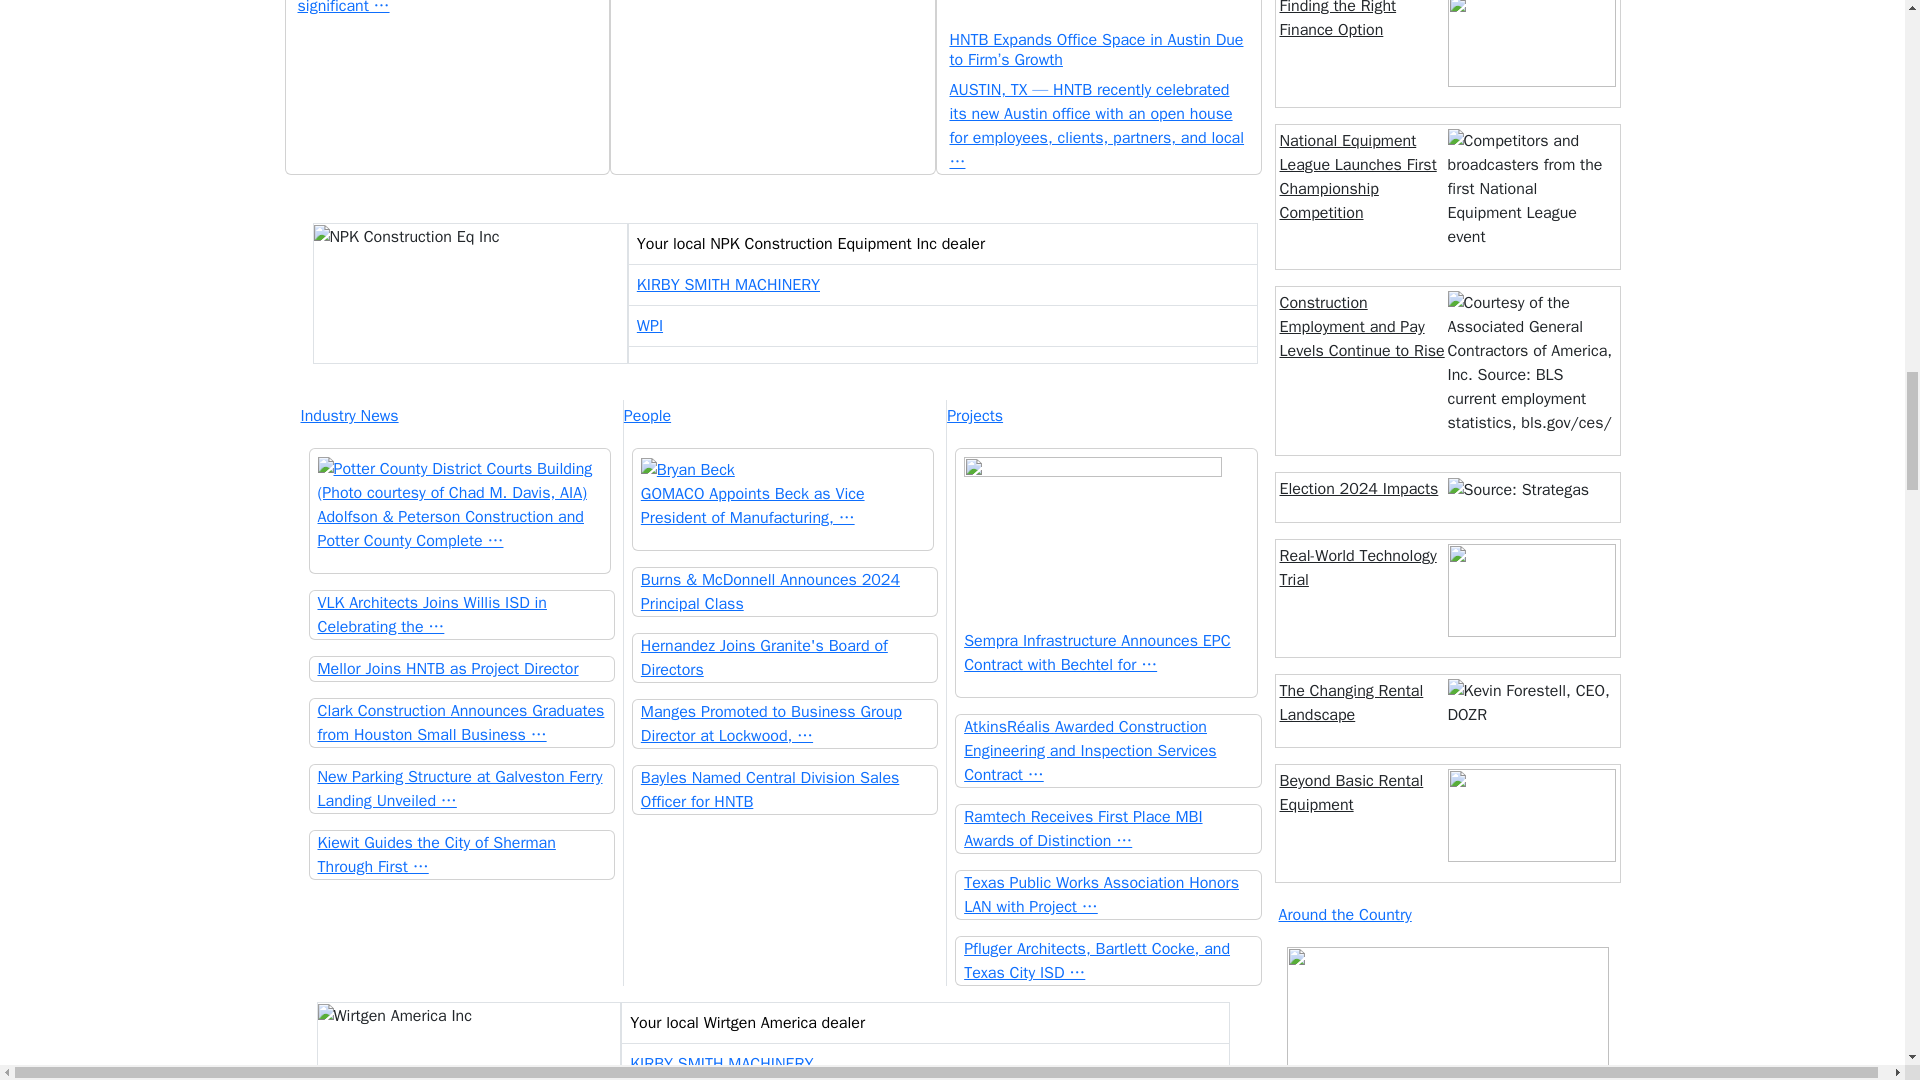 The height and width of the screenshot is (1080, 1920). I want to click on Industry News, so click(460, 415).